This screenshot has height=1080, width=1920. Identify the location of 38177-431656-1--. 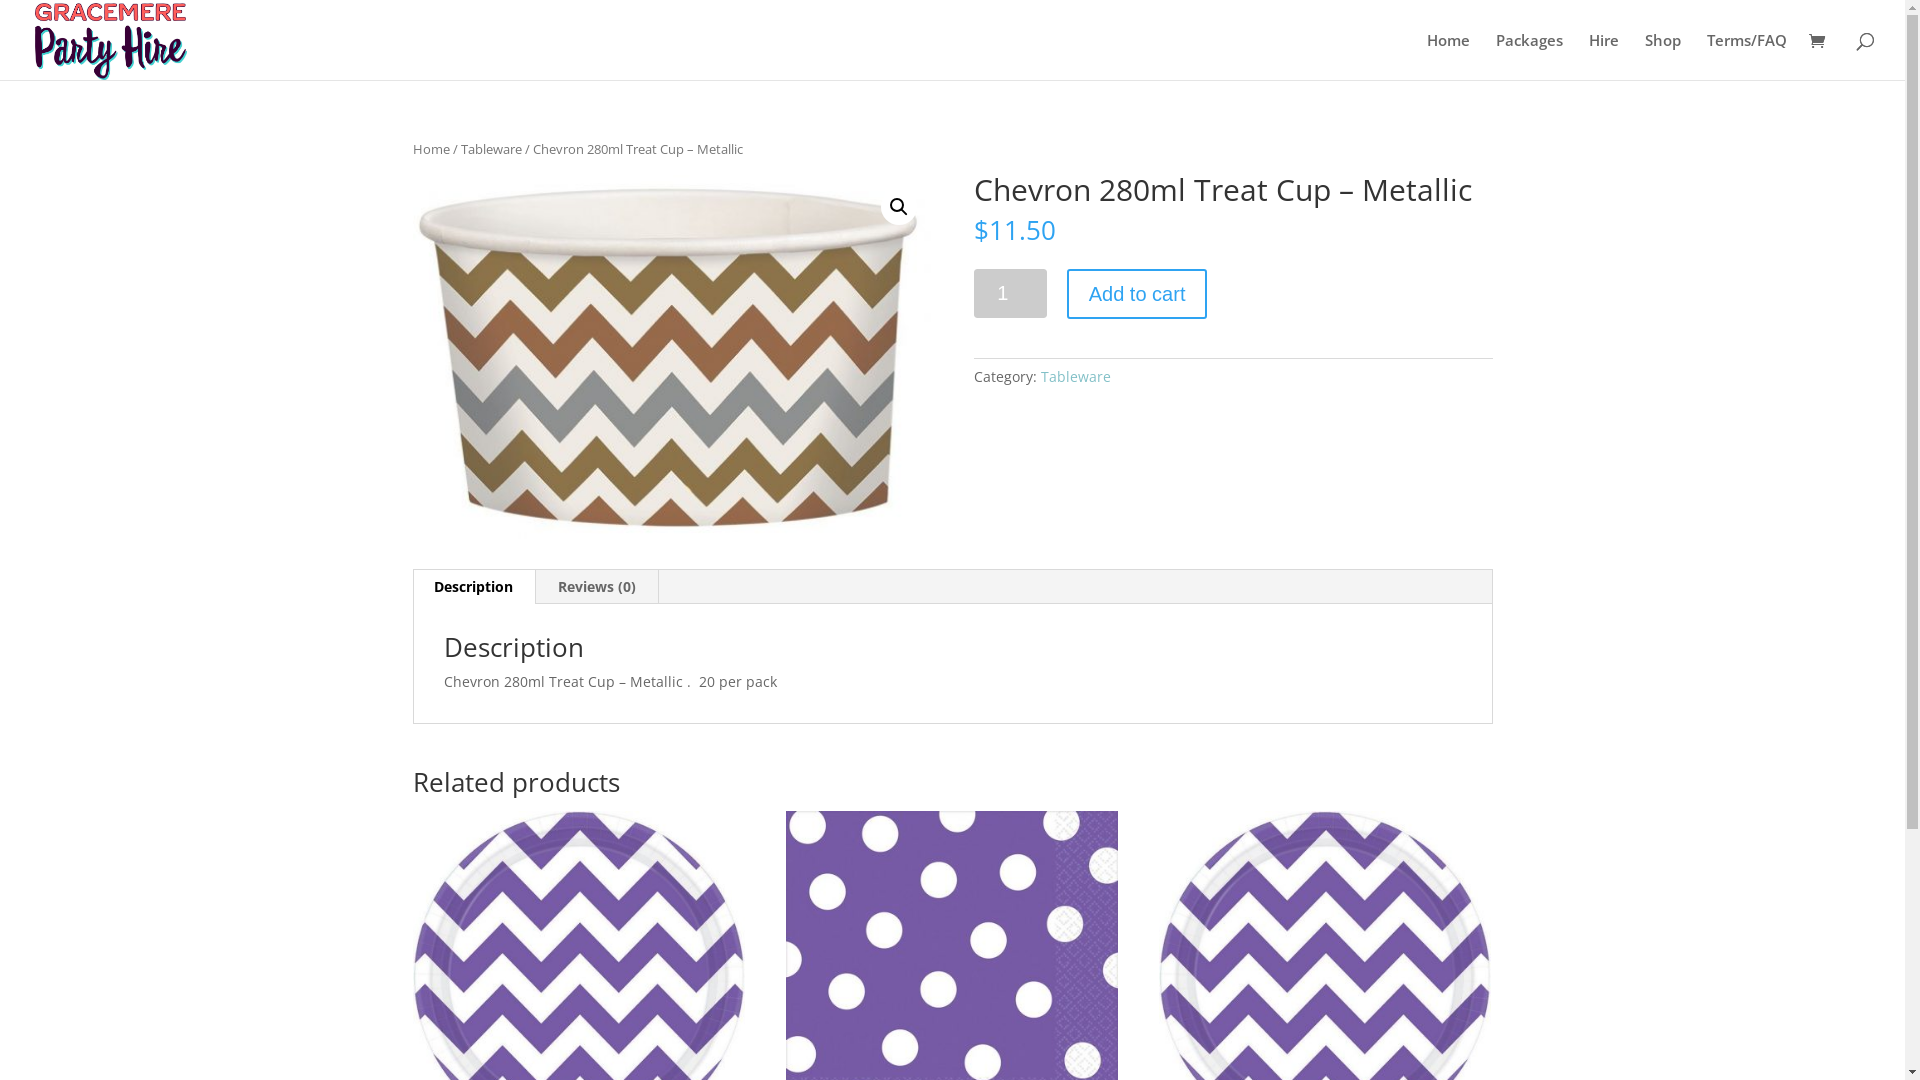
(671, 357).